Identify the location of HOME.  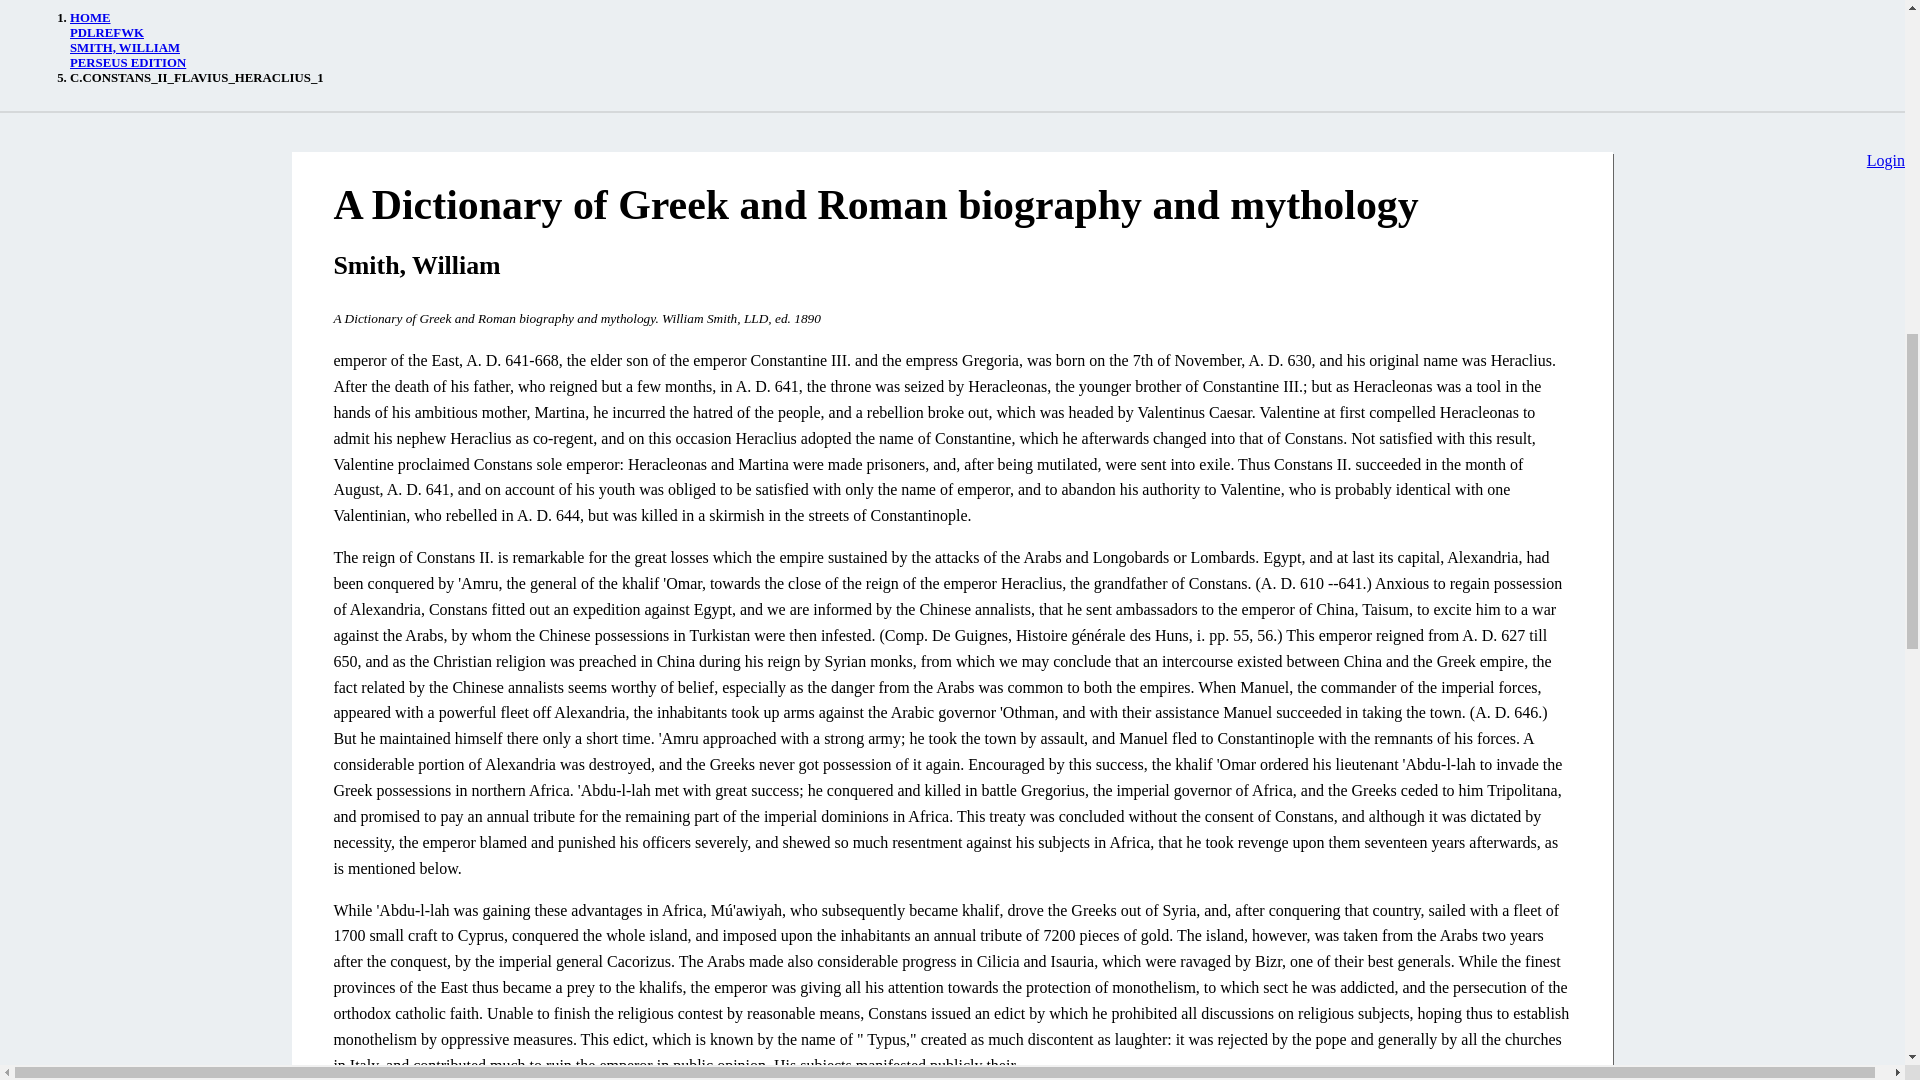
(90, 17).